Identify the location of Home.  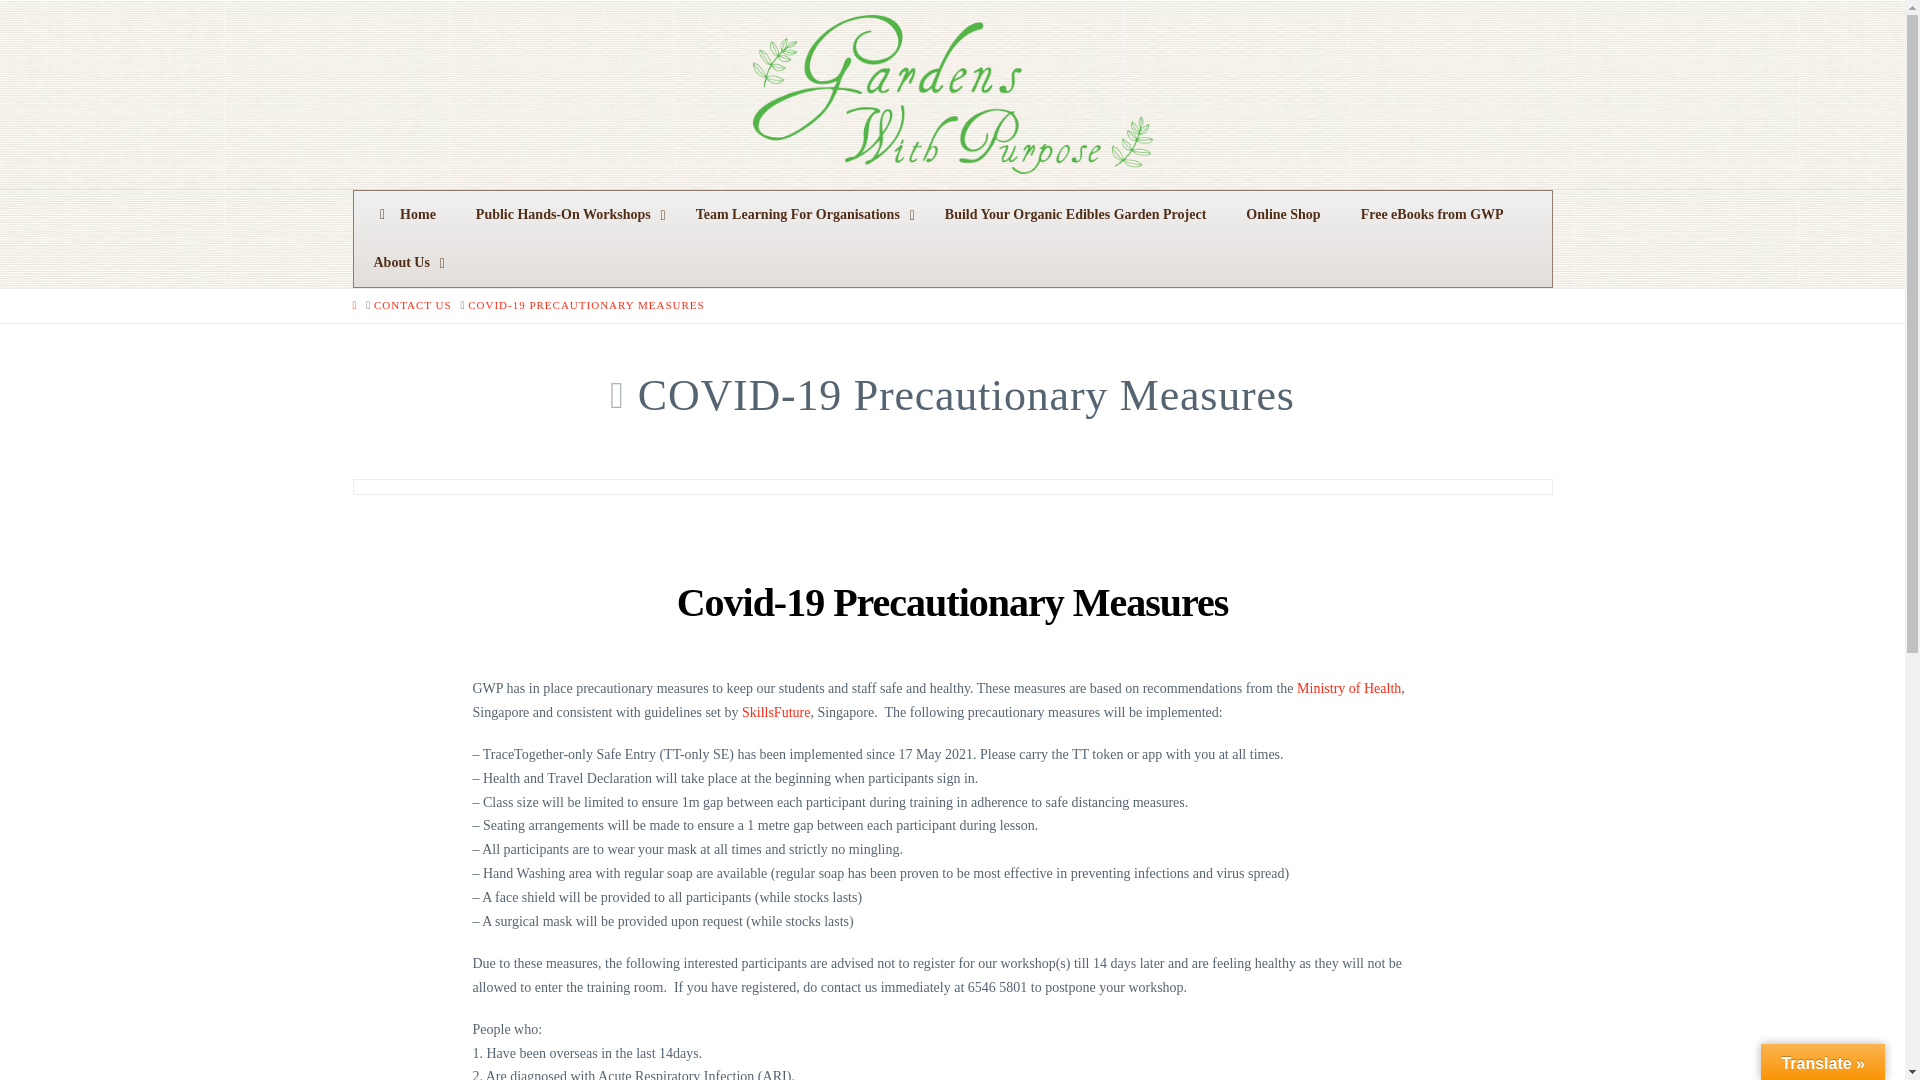
(404, 214).